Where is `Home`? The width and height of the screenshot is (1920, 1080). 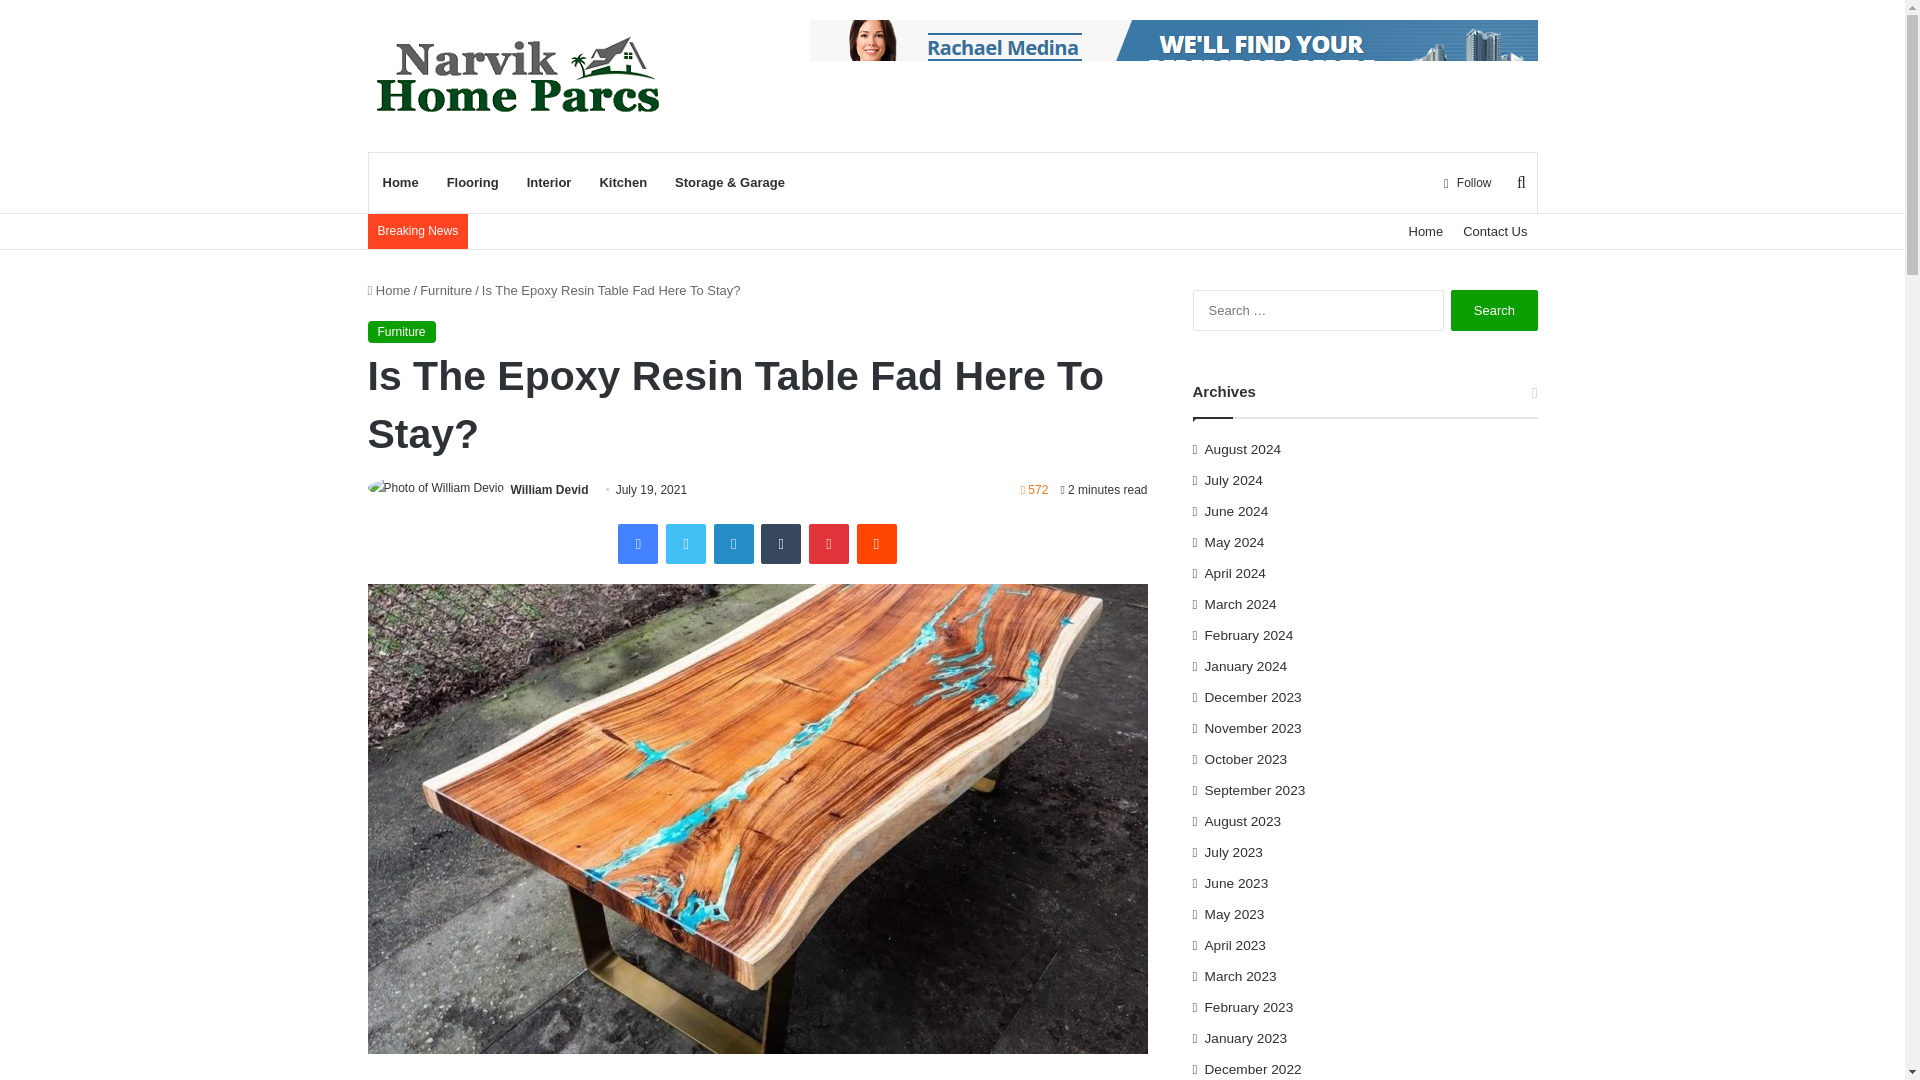 Home is located at coordinates (1425, 231).